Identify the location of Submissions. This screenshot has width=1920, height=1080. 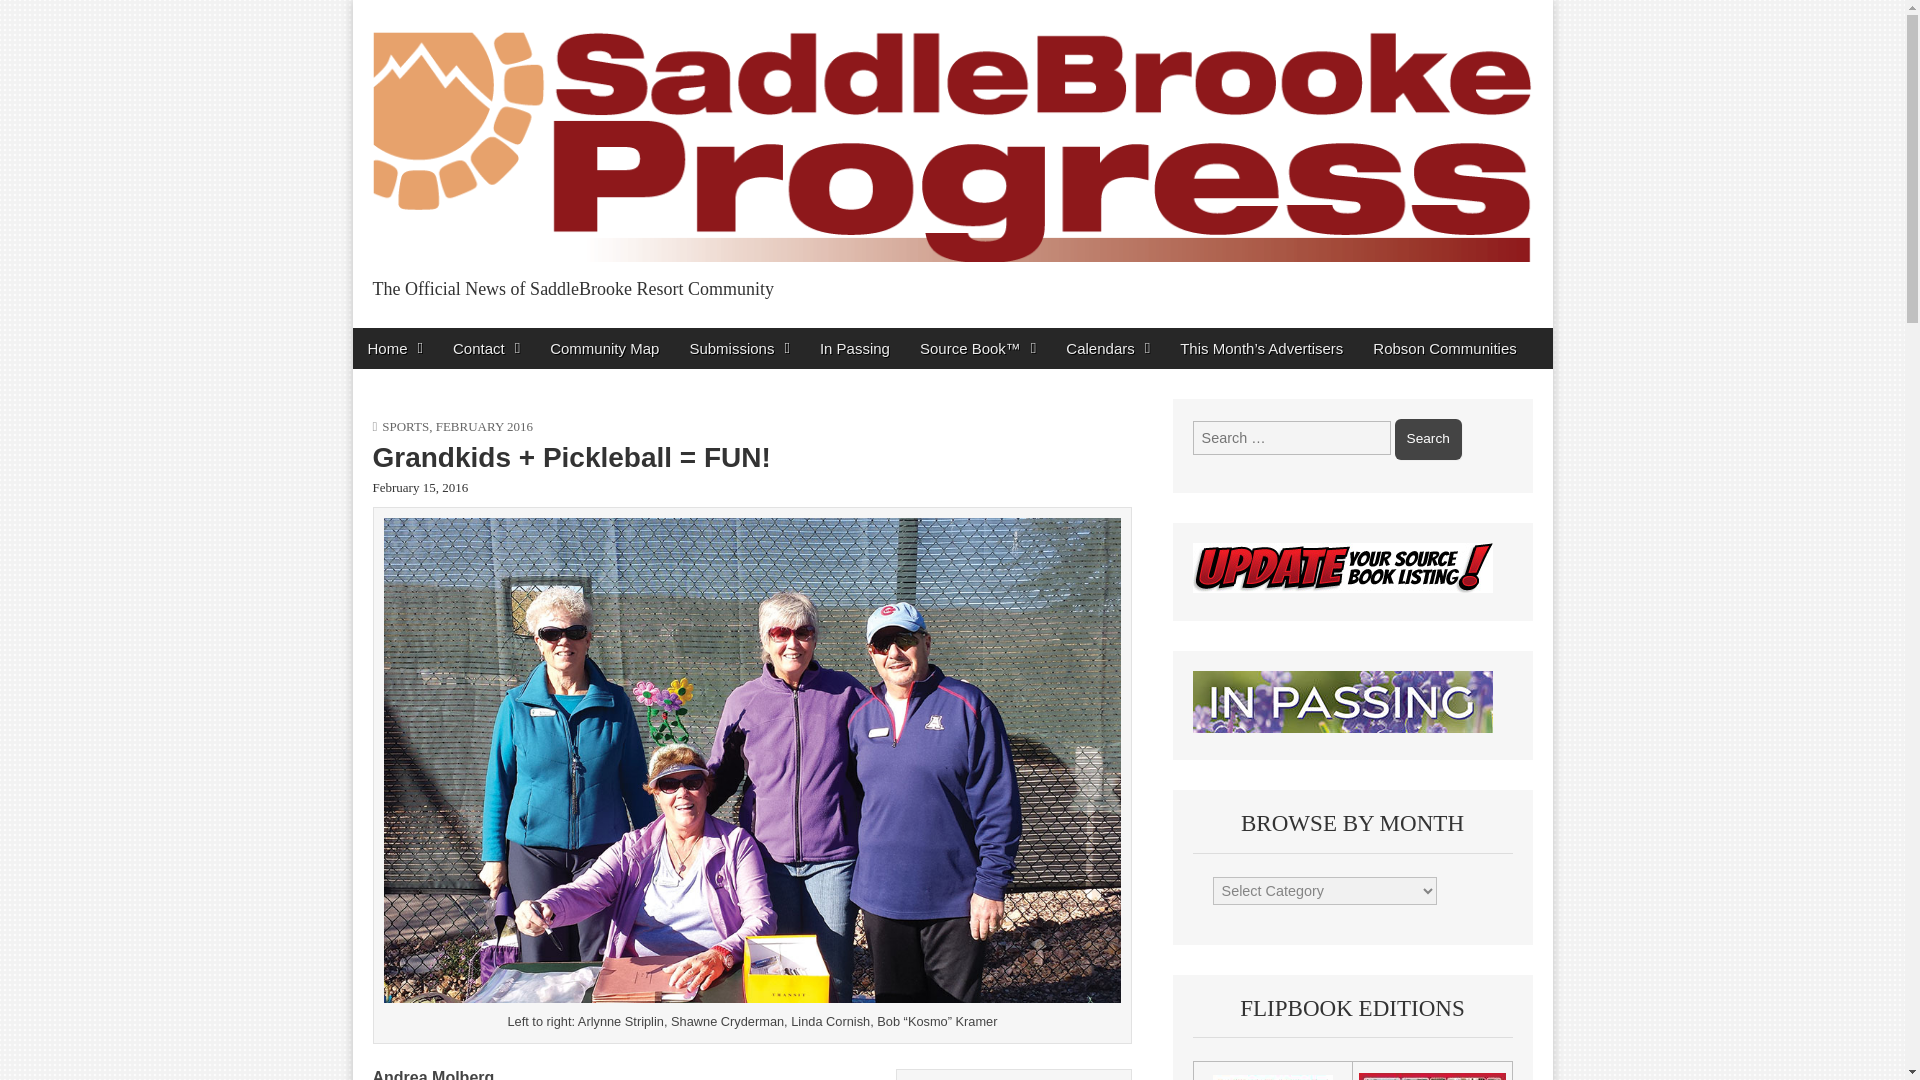
(738, 348).